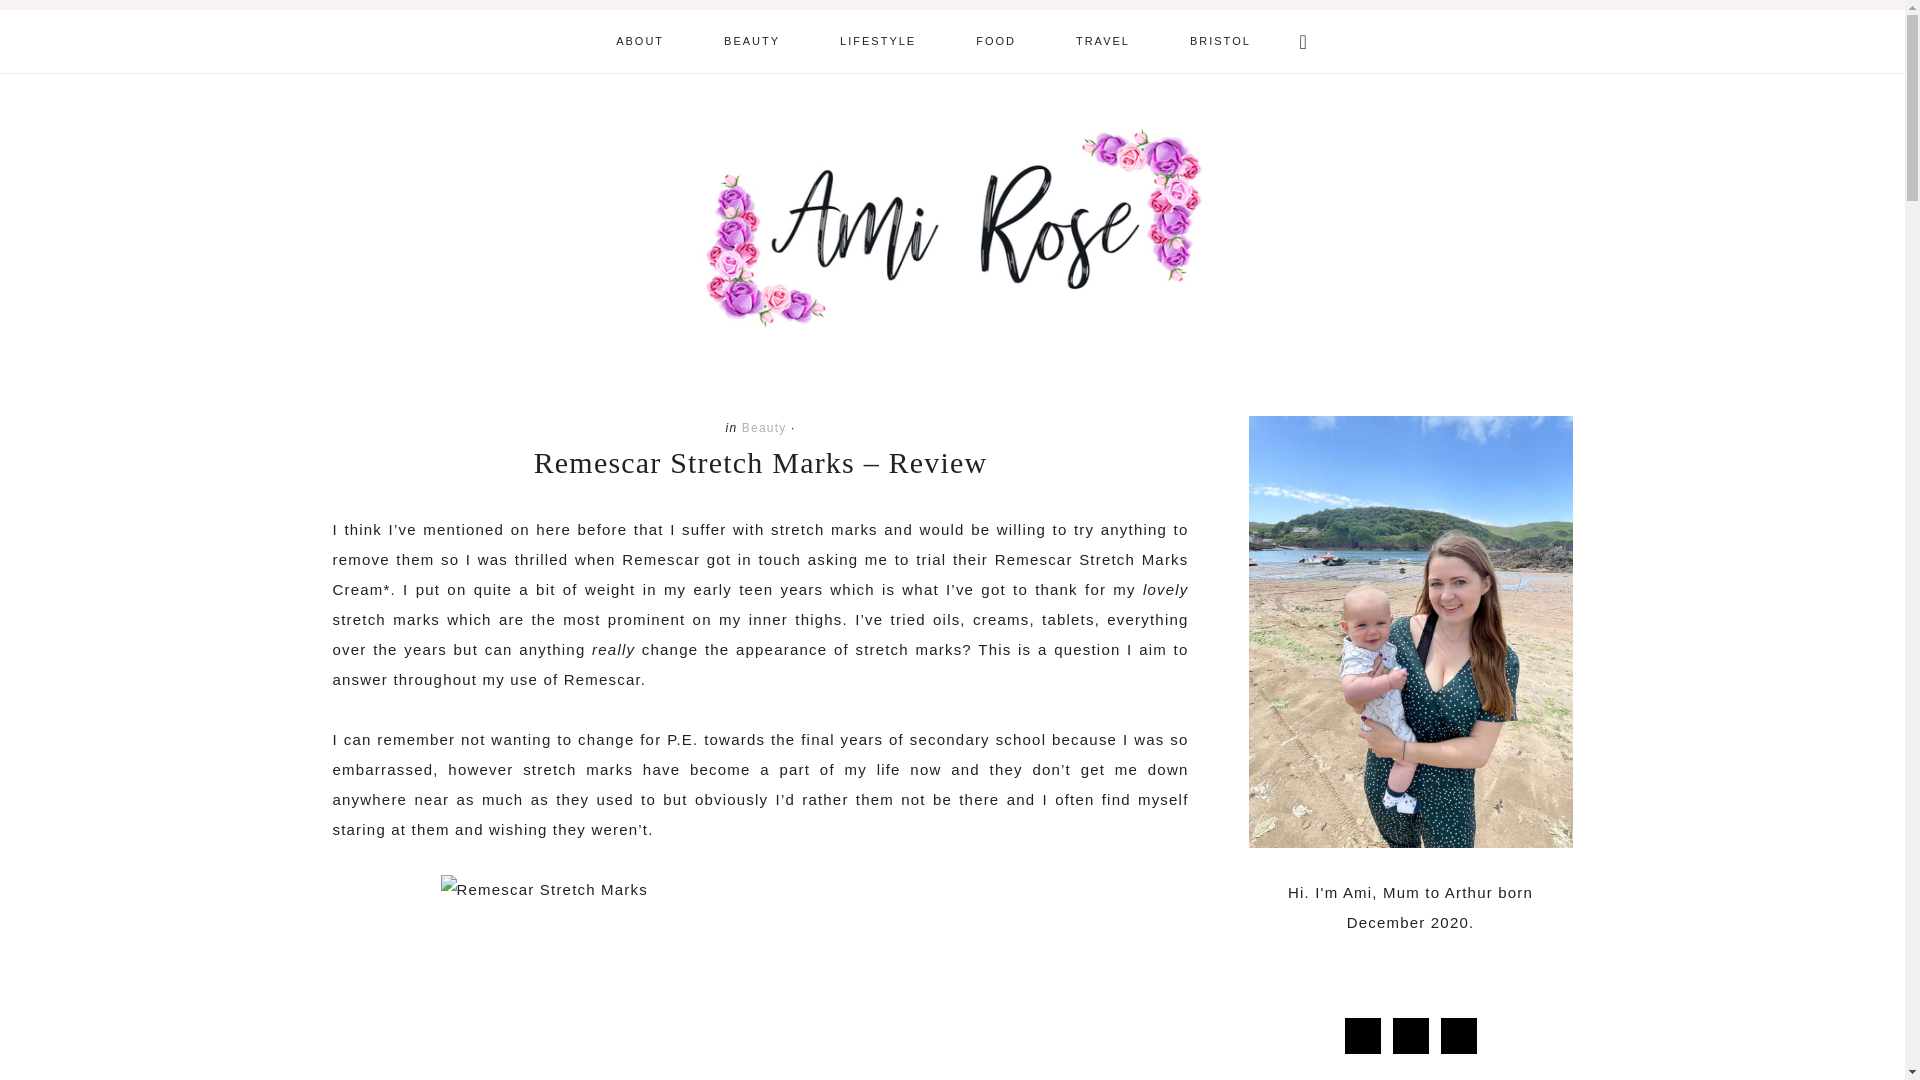 The height and width of the screenshot is (1080, 1920). Describe the element at coordinates (1220, 41) in the screenshot. I see `BRISTOL` at that location.